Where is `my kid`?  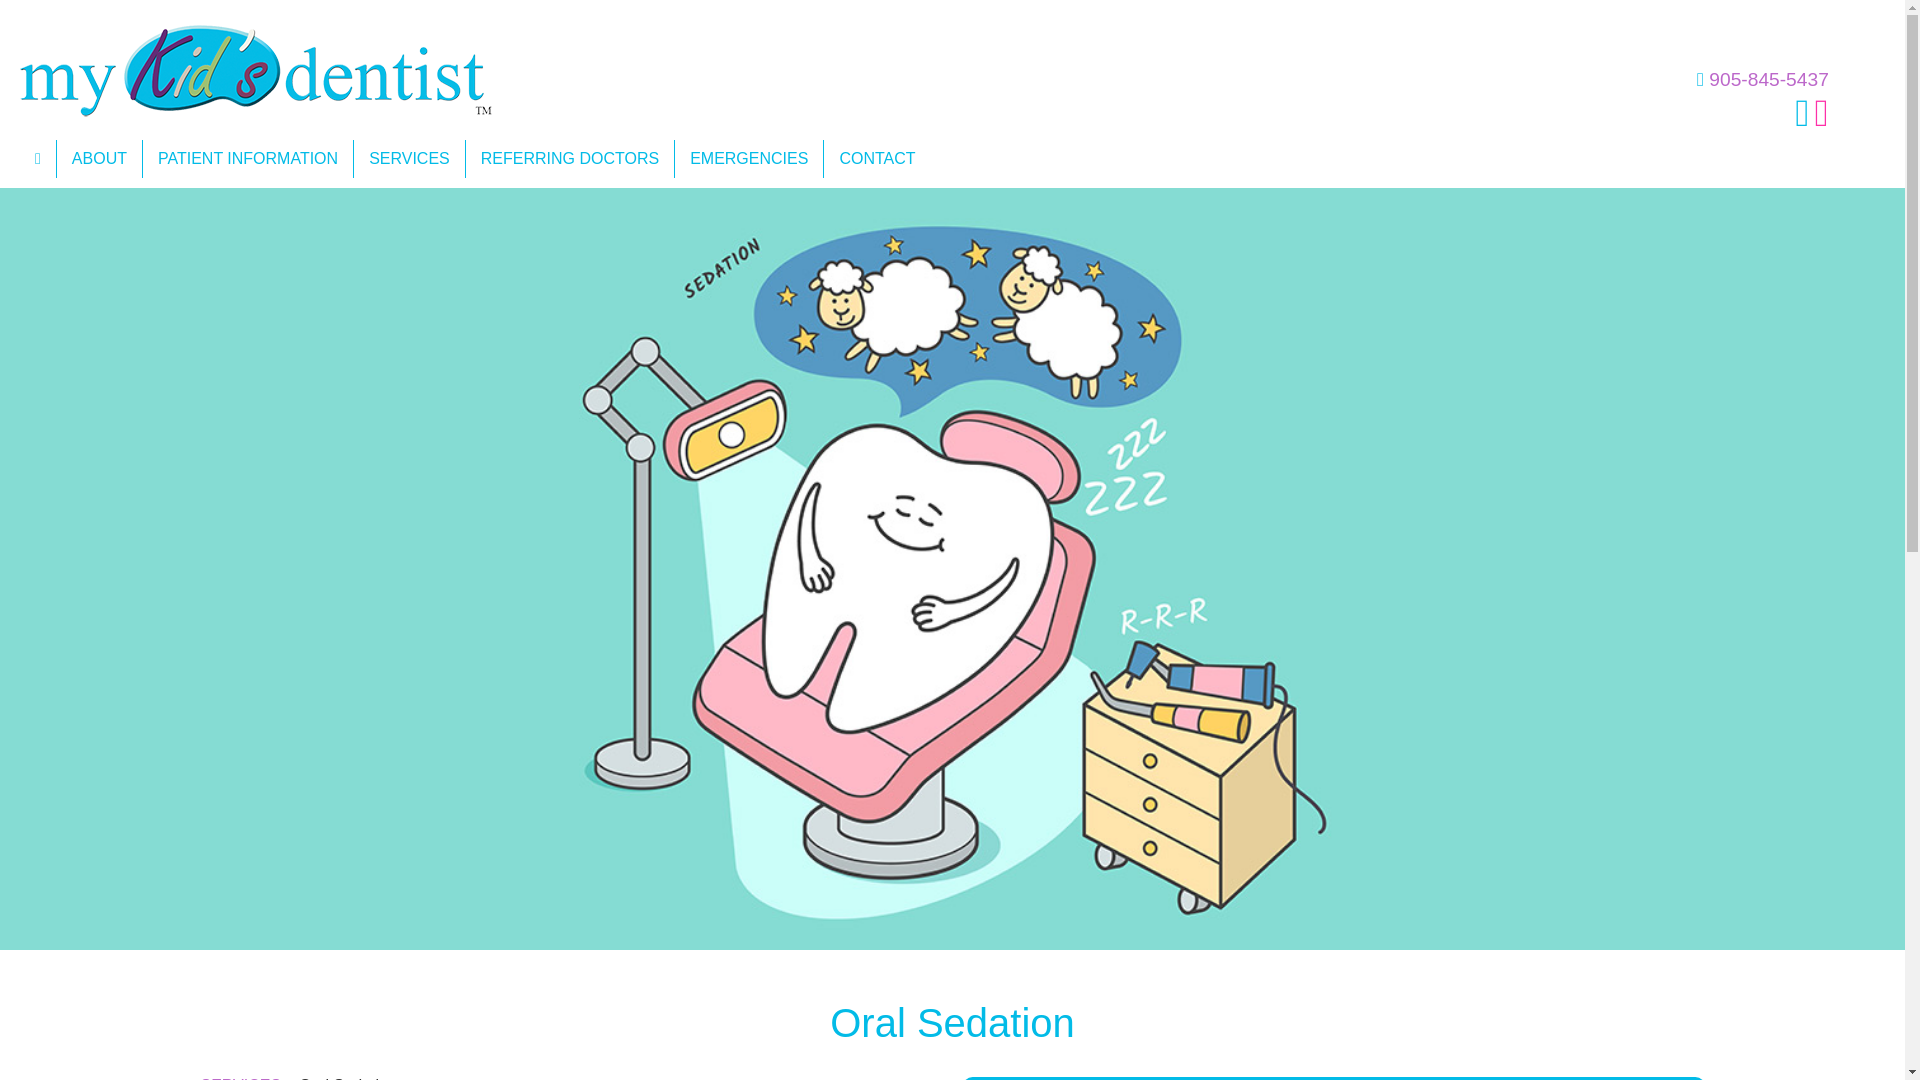 my kid is located at coordinates (255, 70).